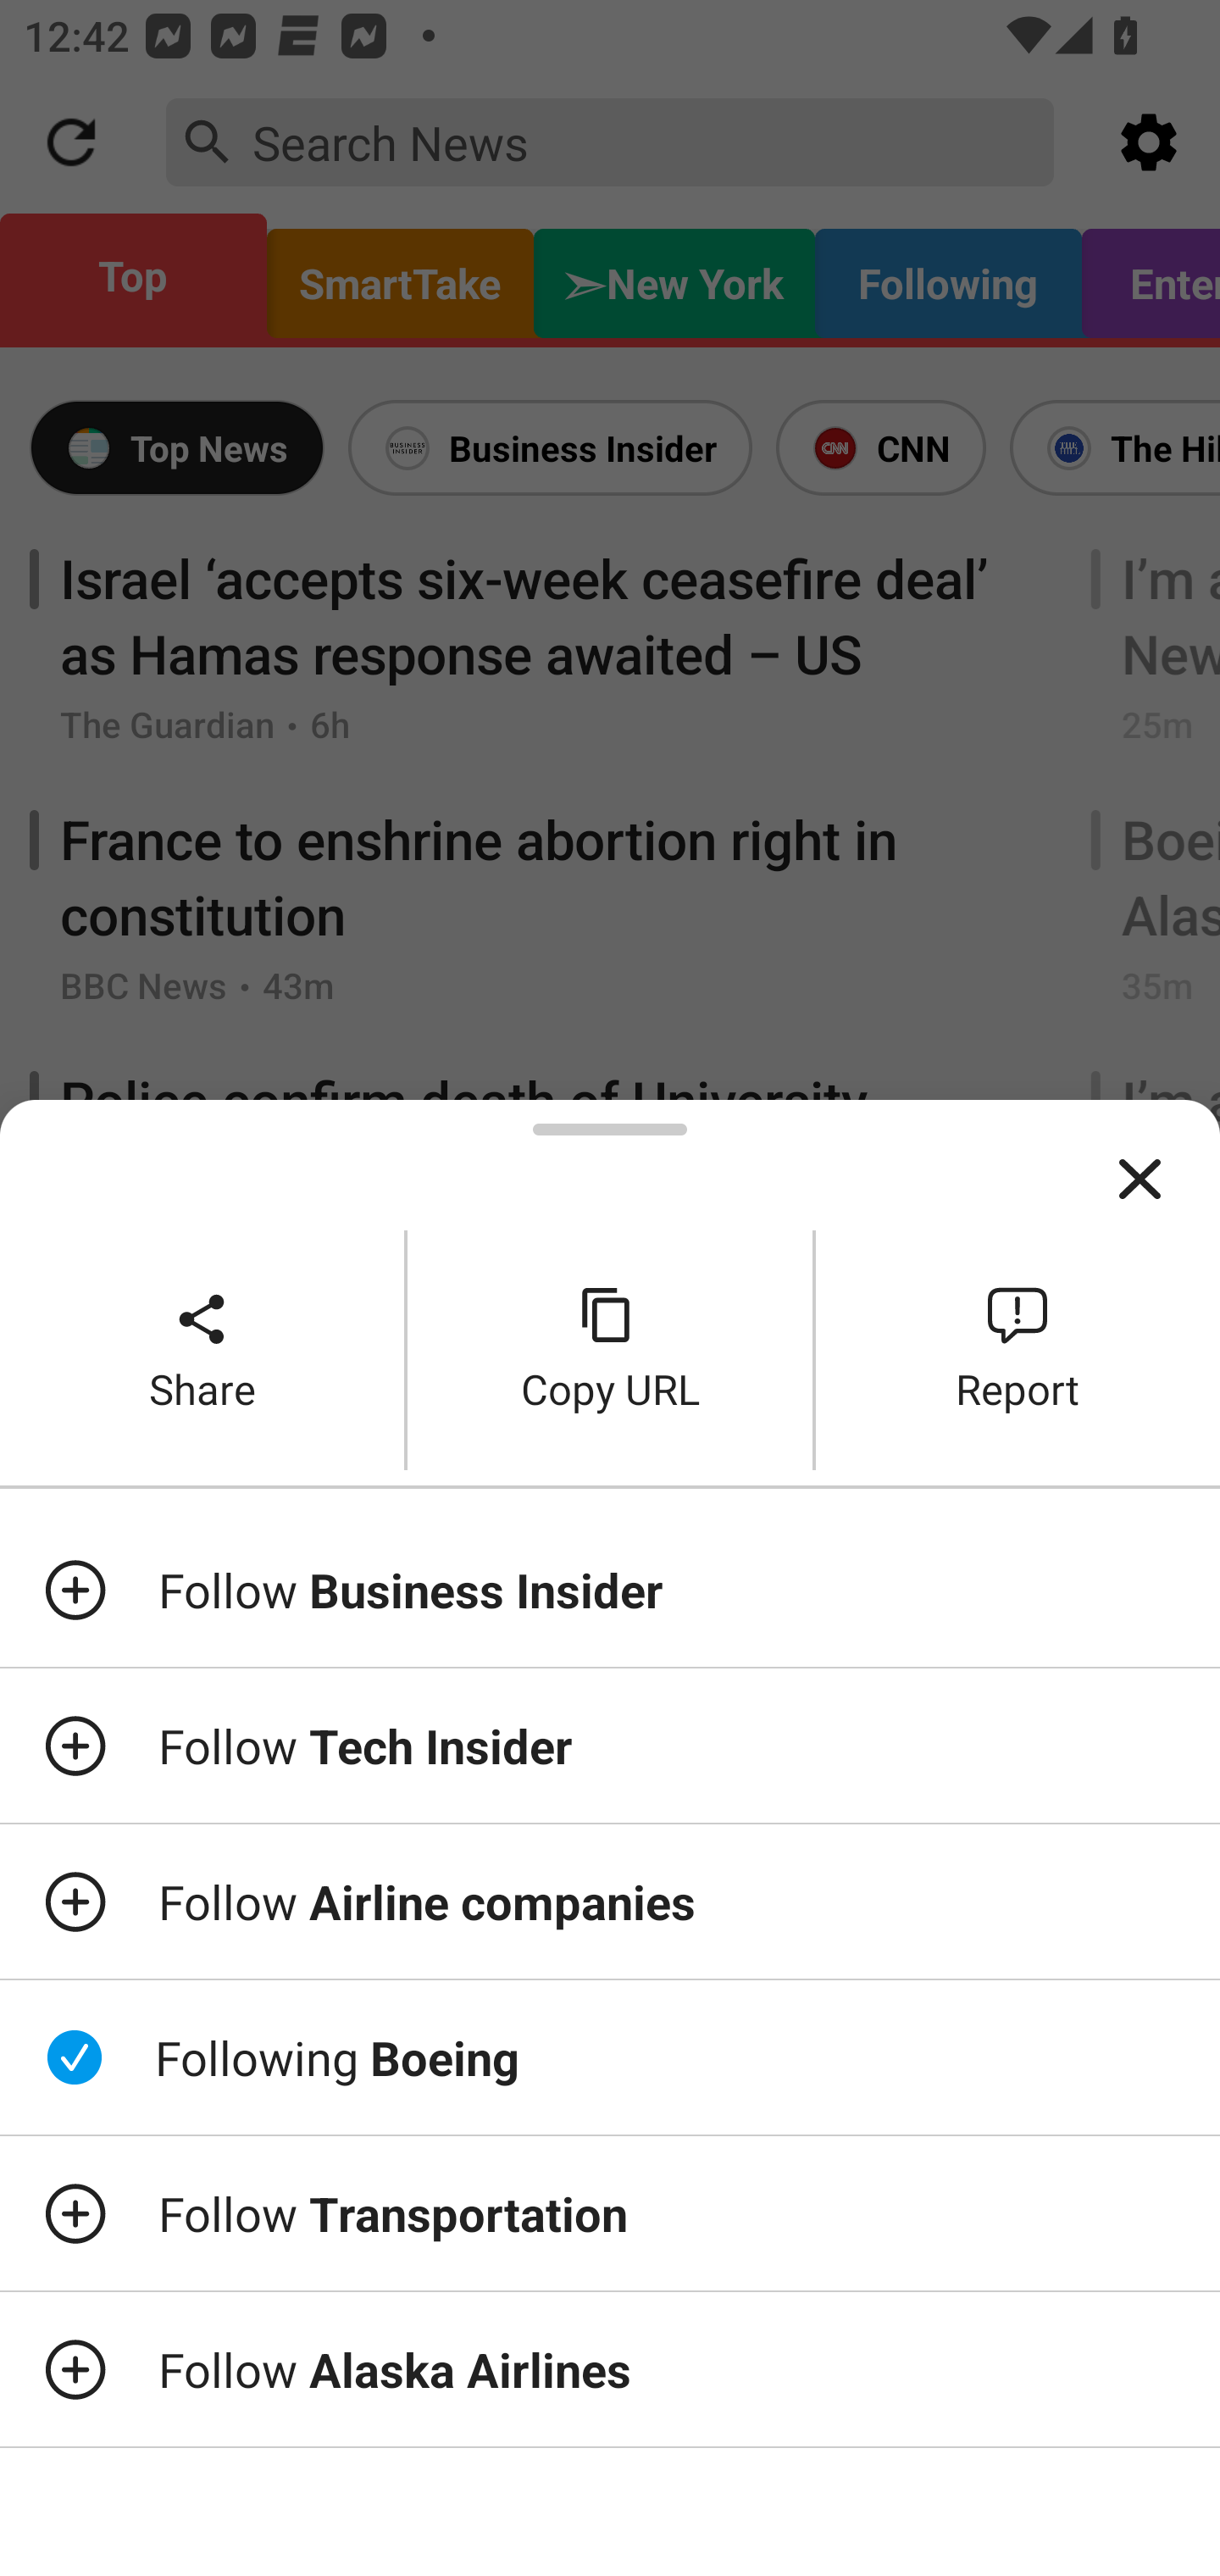  I want to click on Report, so click(1018, 1351).